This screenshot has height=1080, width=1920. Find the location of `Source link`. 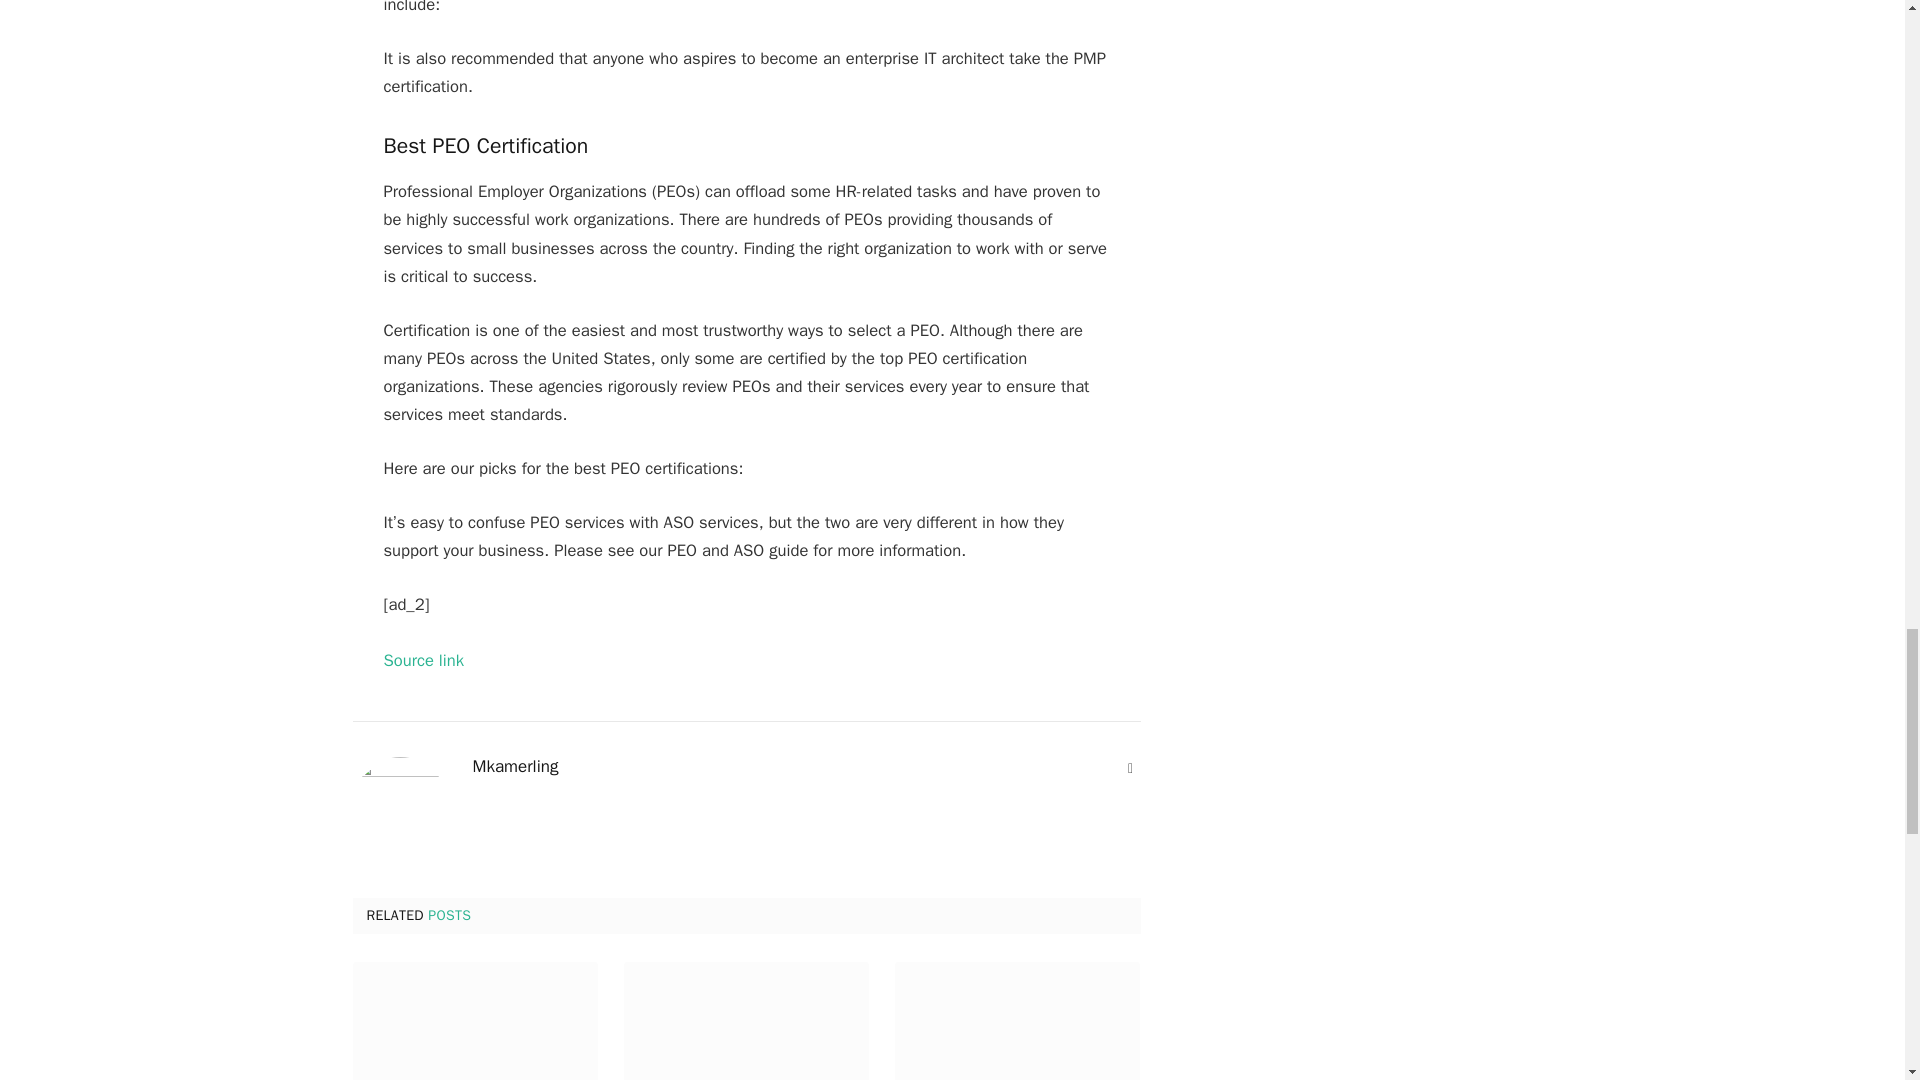

Source link is located at coordinates (424, 660).